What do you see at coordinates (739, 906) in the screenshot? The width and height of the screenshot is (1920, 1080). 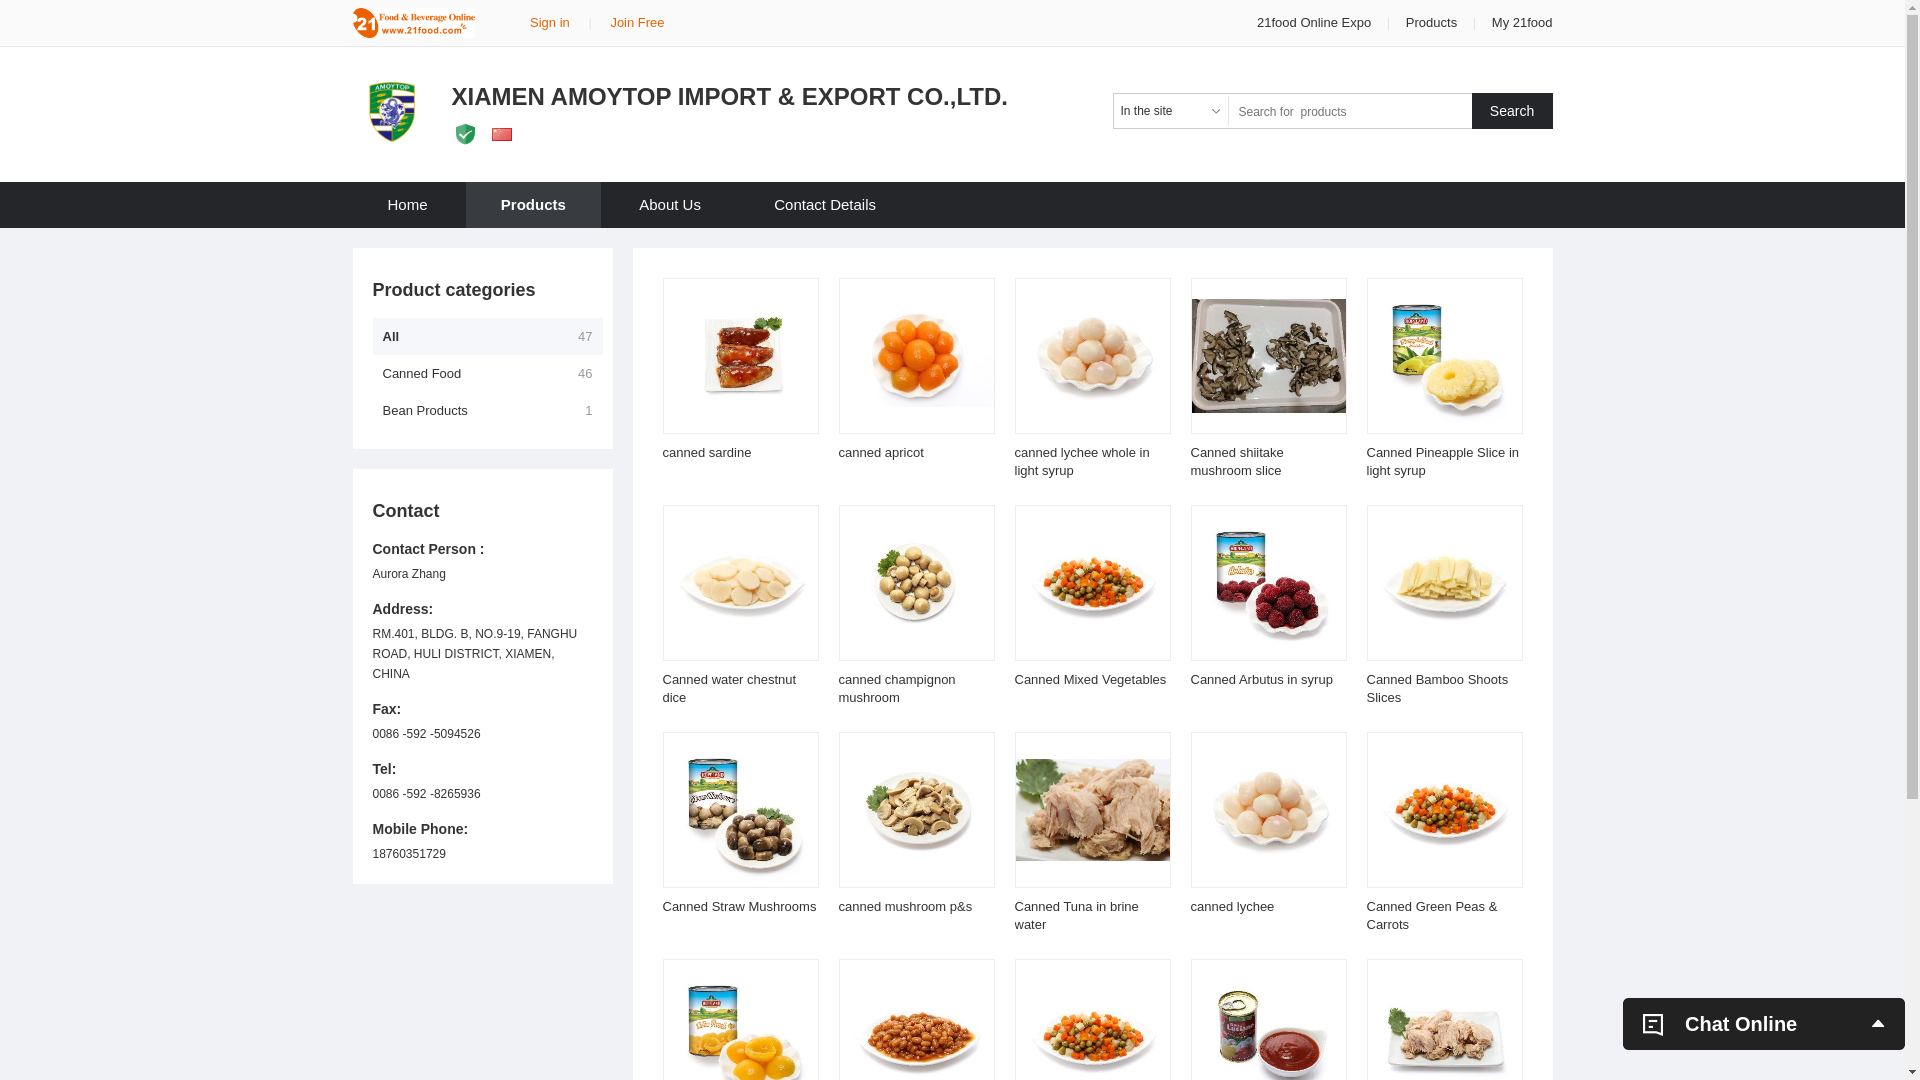 I see `Canned Straw Mushrooms` at bounding box center [739, 906].